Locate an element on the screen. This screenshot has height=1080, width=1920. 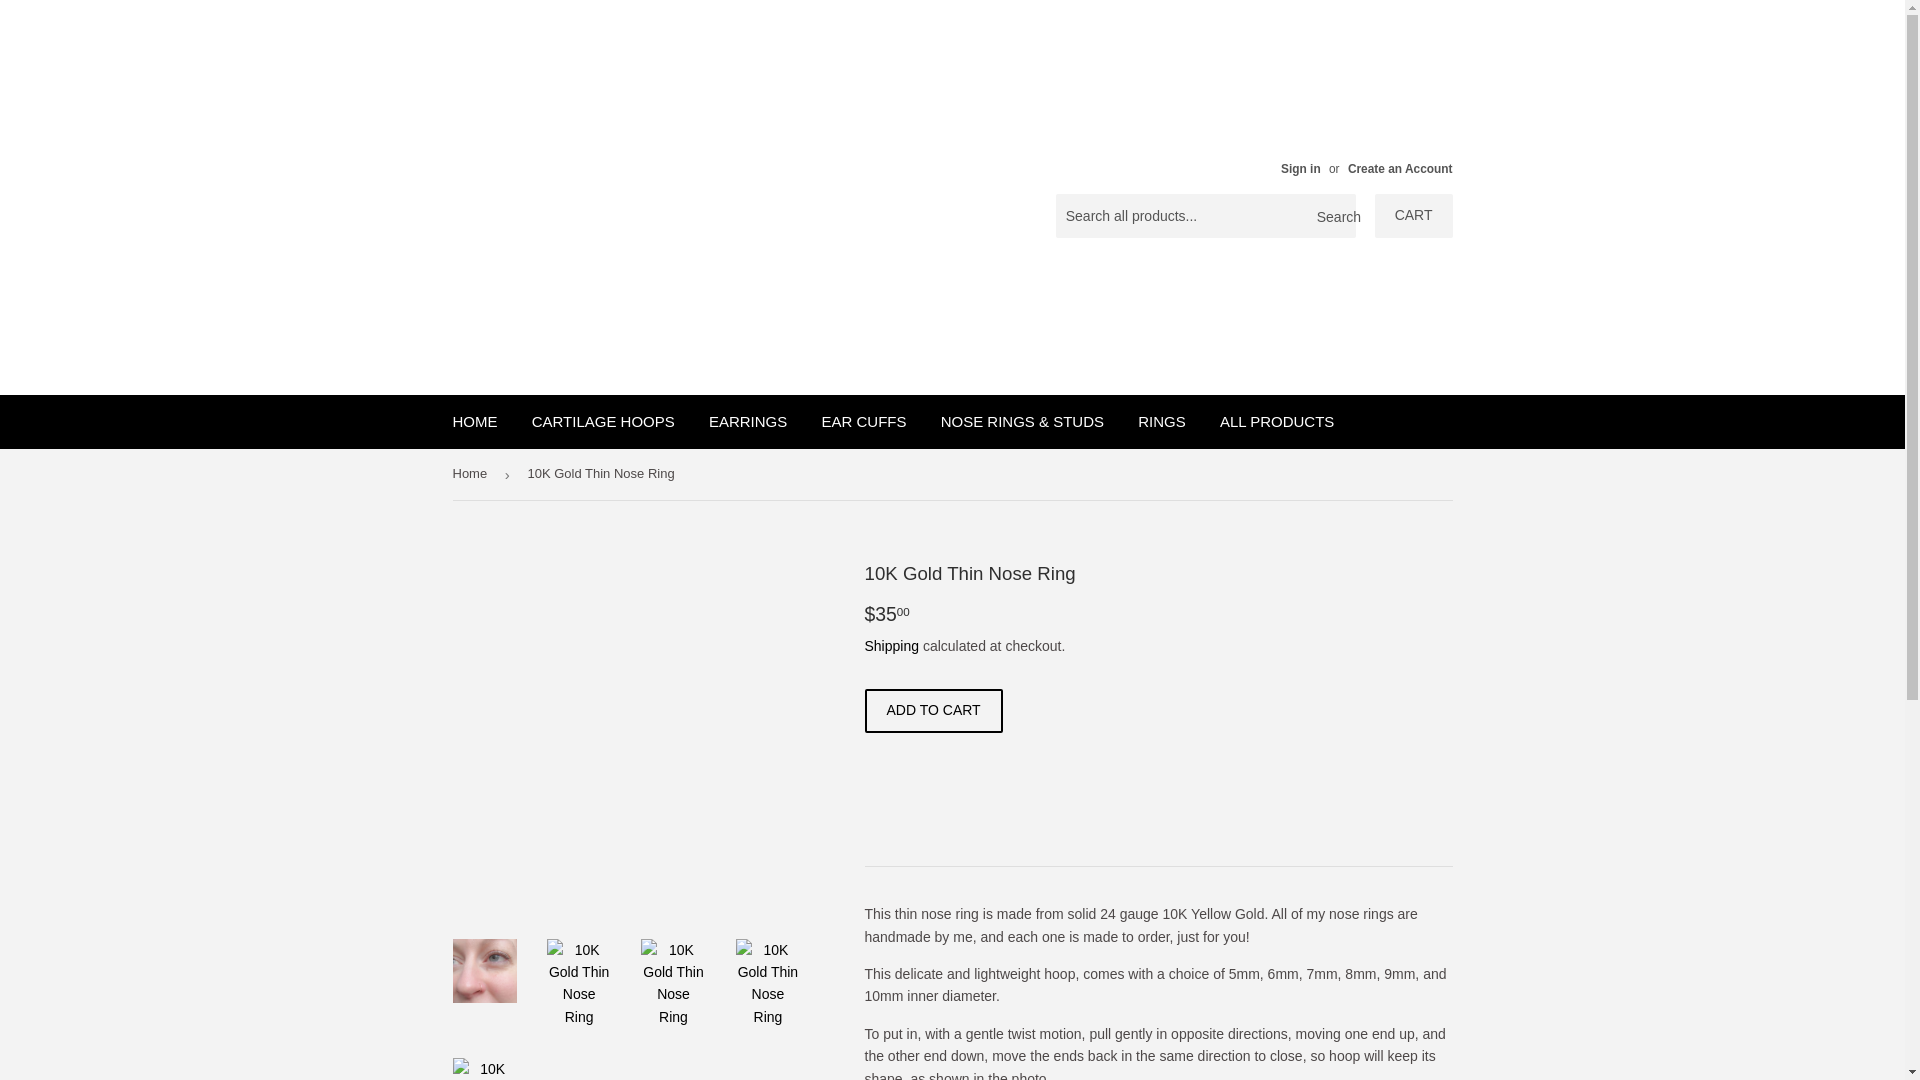
Create an Account is located at coordinates (1400, 169).